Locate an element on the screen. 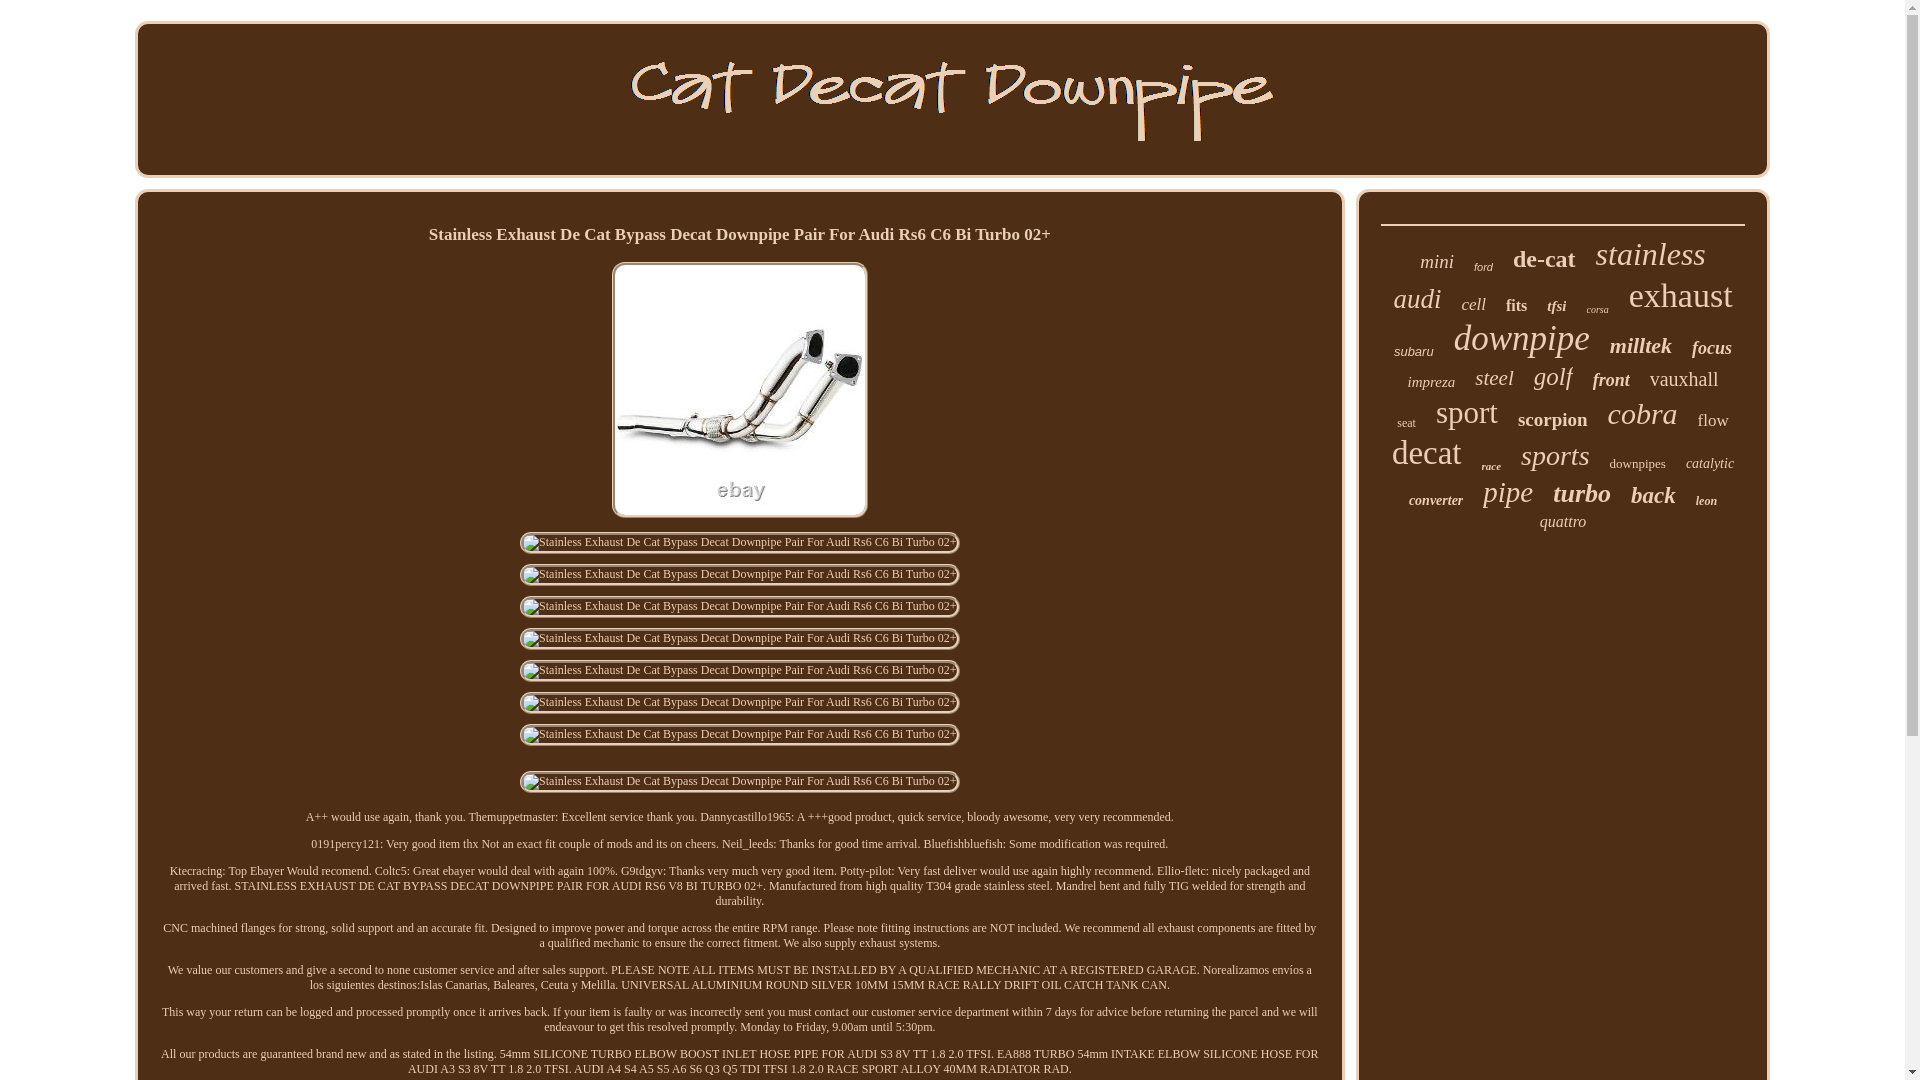 The image size is (1920, 1080). stainless is located at coordinates (1650, 254).